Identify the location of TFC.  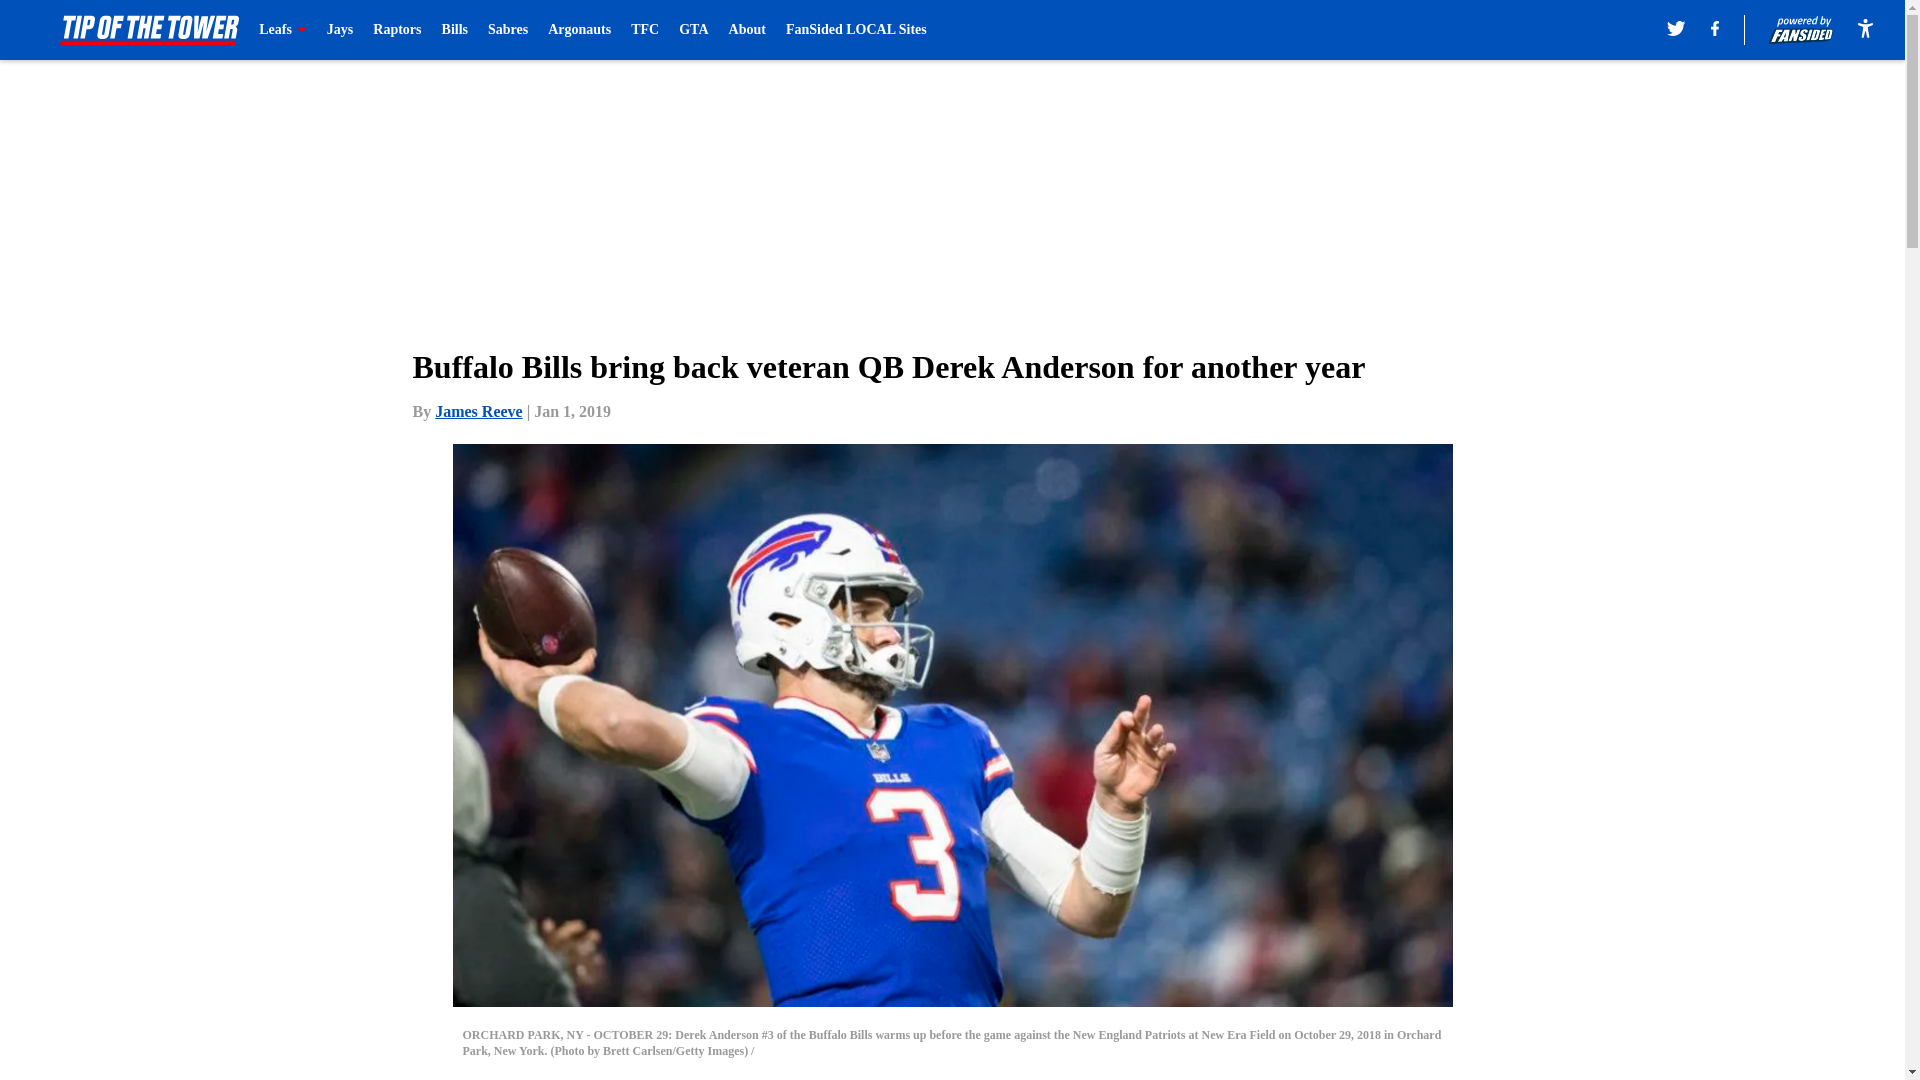
(644, 30).